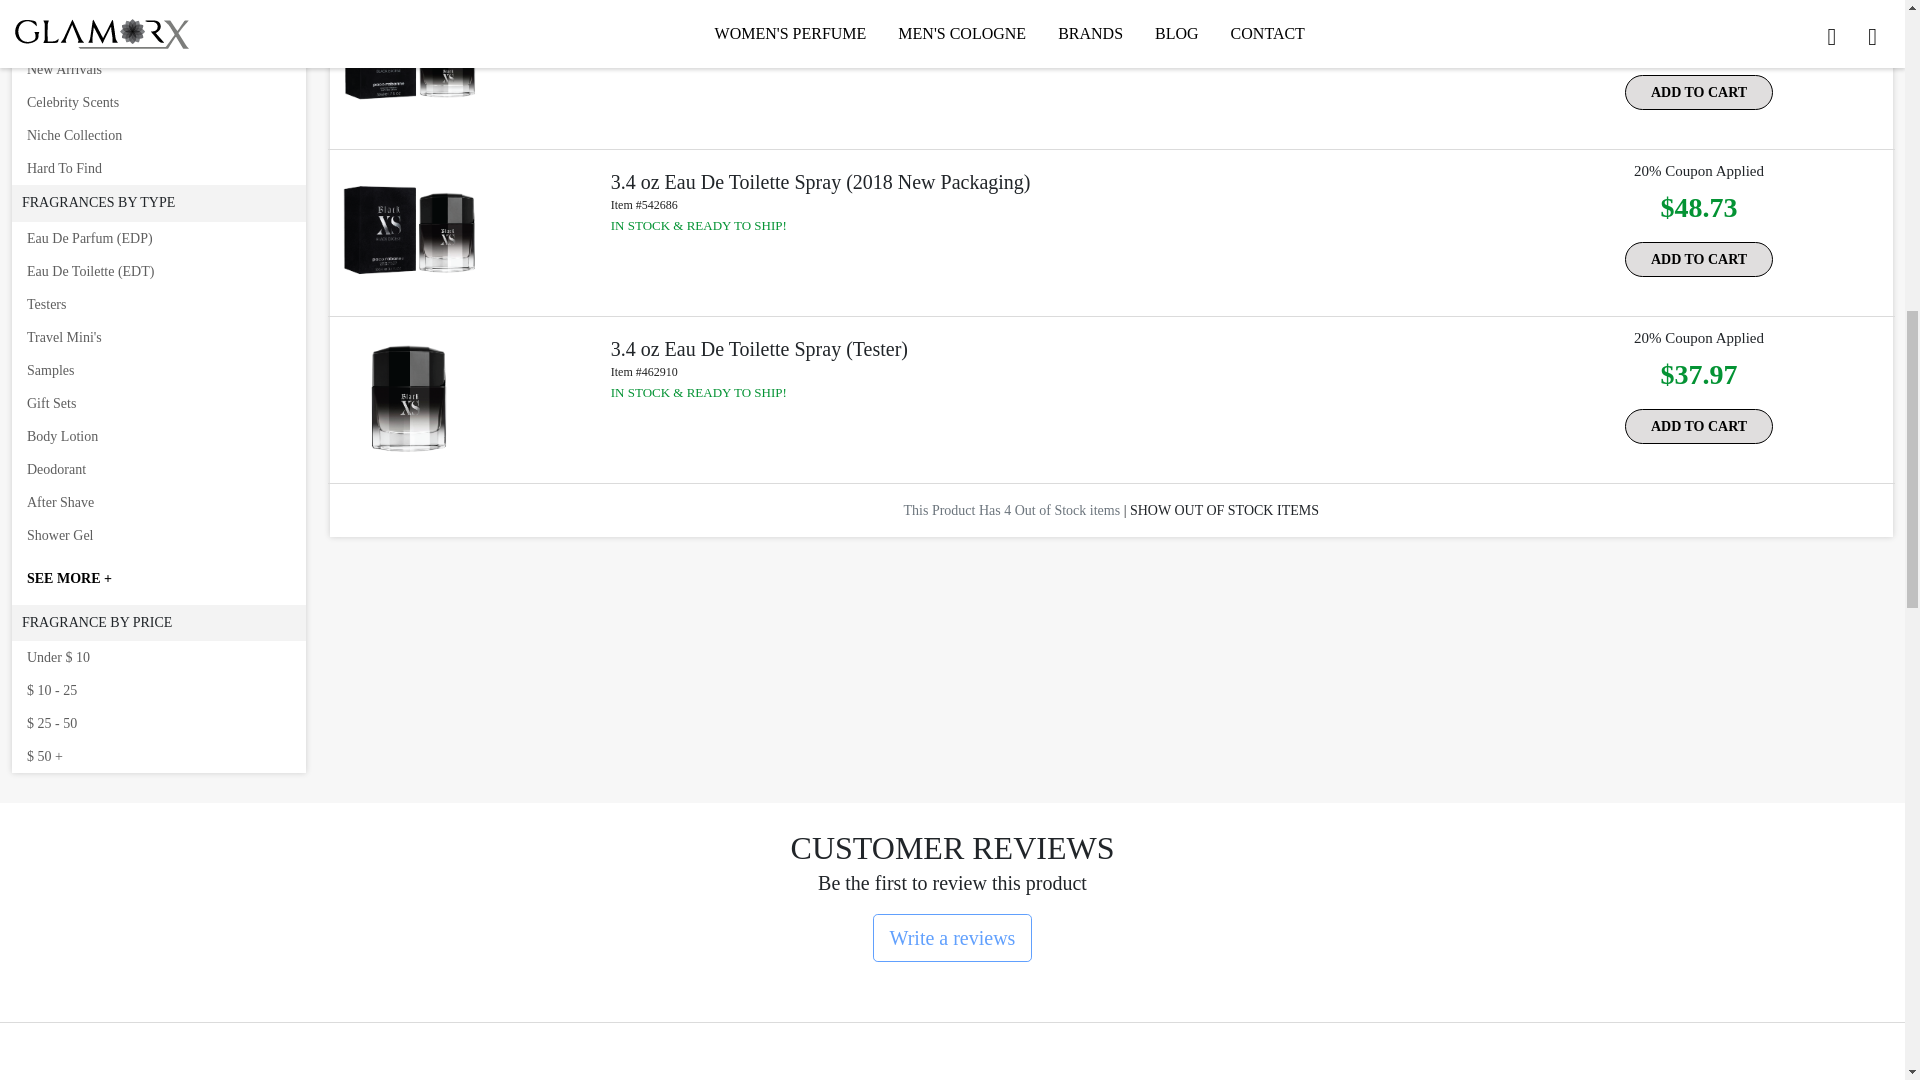 Image resolution: width=1920 pixels, height=1080 pixels. Describe the element at coordinates (158, 370) in the screenshot. I see `Samples` at that location.